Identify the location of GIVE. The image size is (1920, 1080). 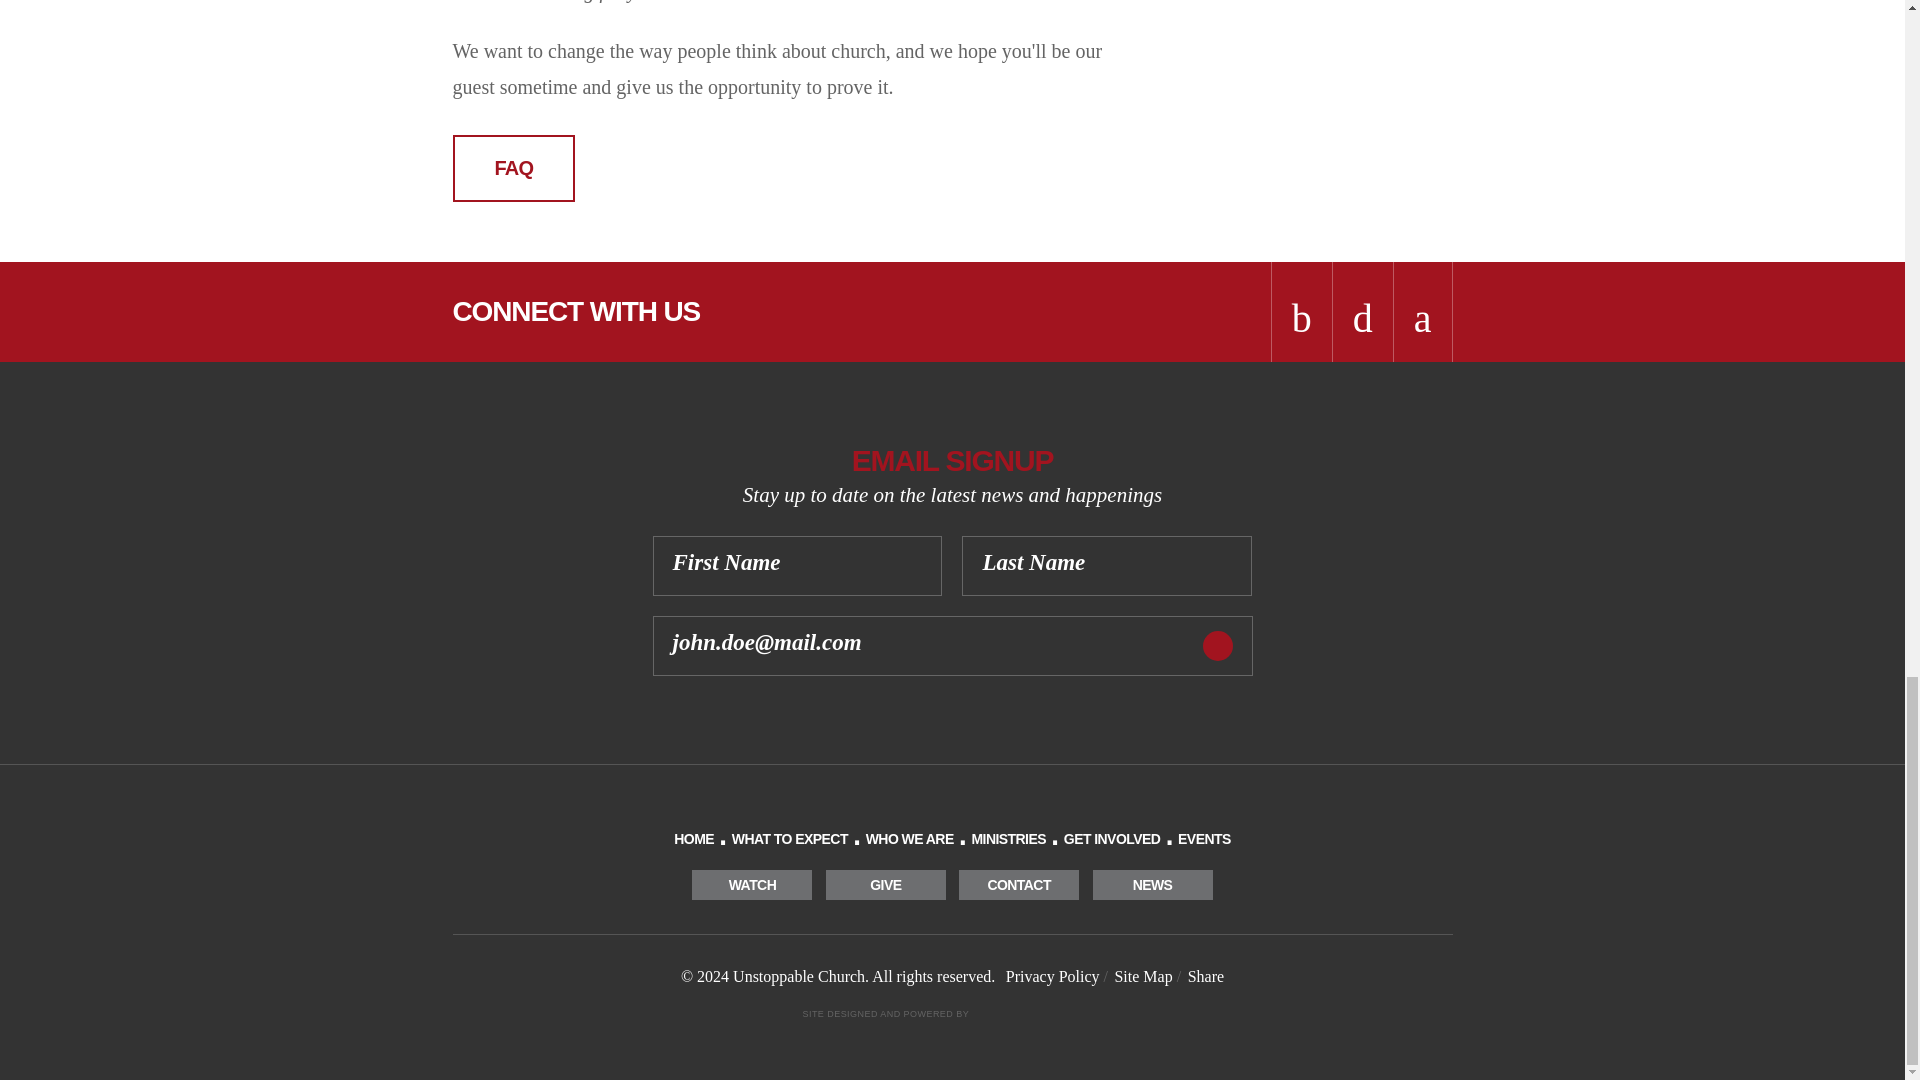
(886, 884).